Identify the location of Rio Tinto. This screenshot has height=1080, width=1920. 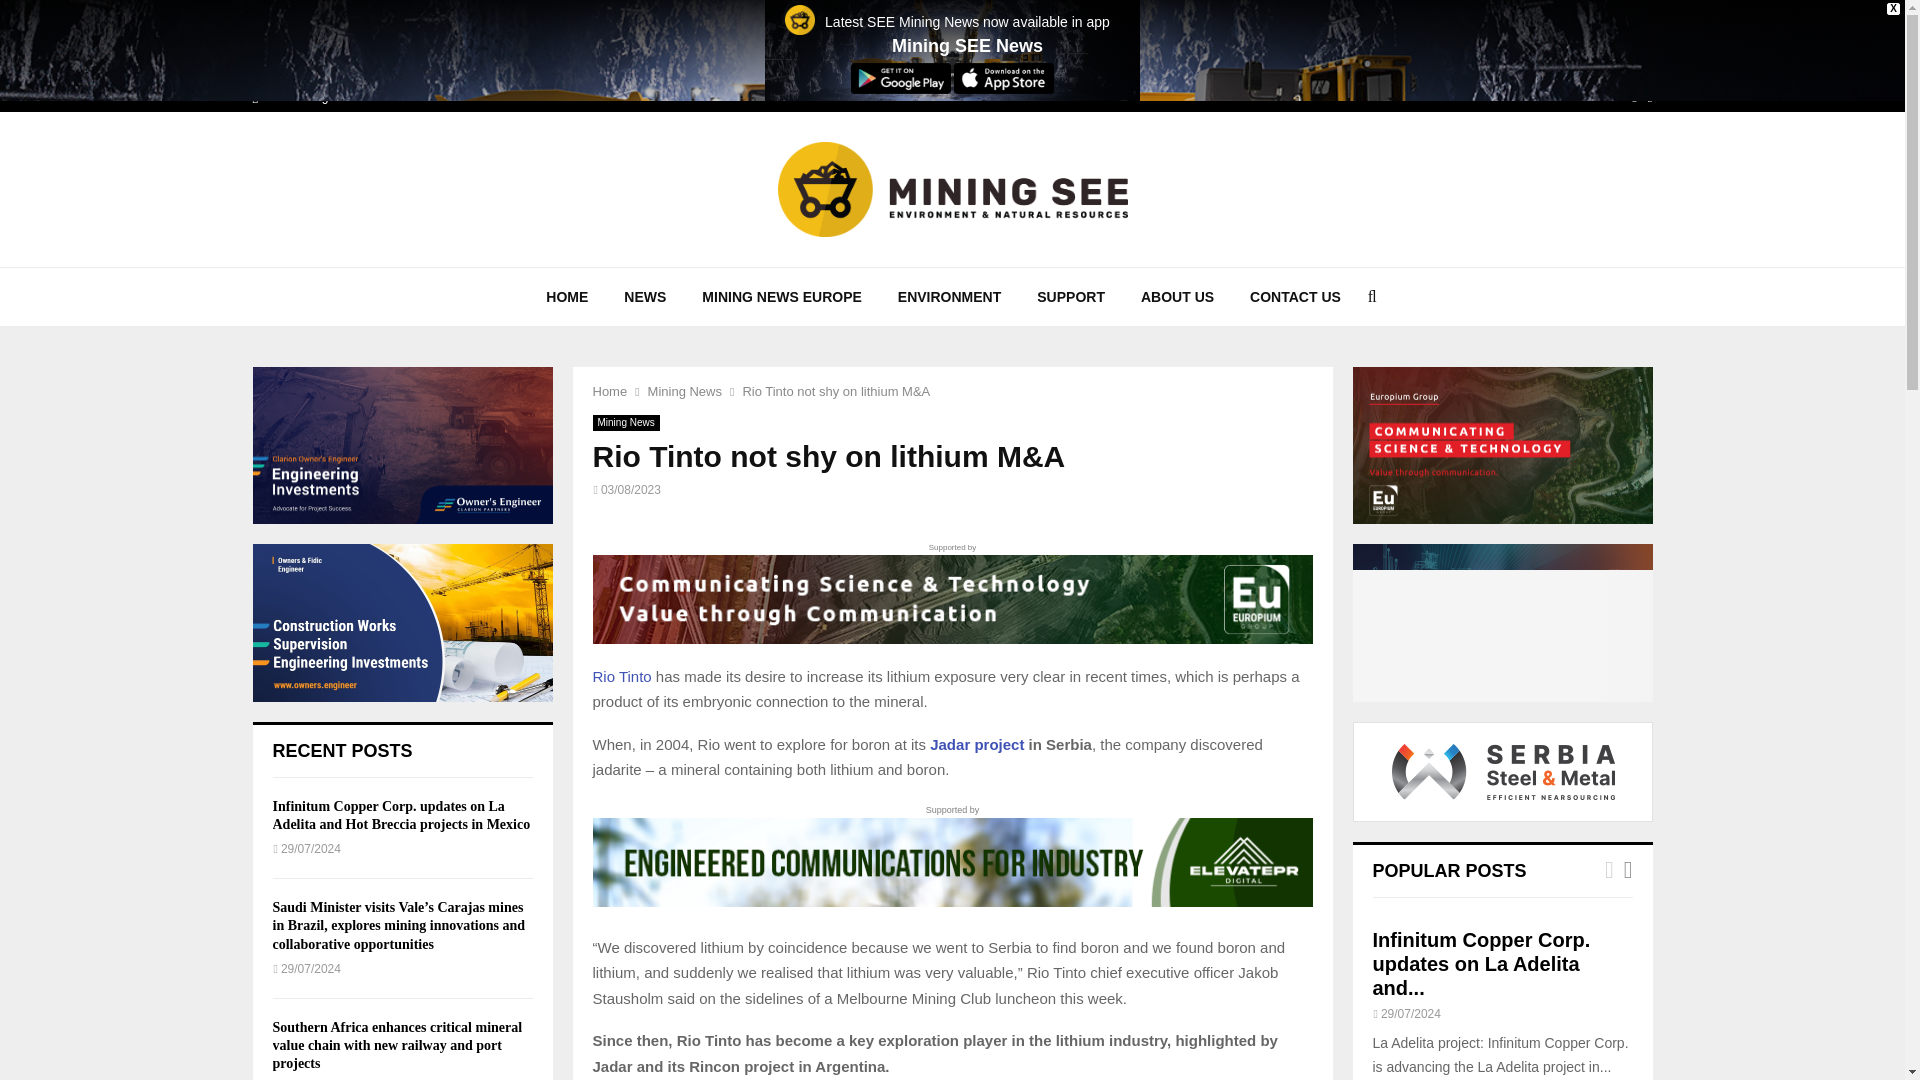
(620, 676).